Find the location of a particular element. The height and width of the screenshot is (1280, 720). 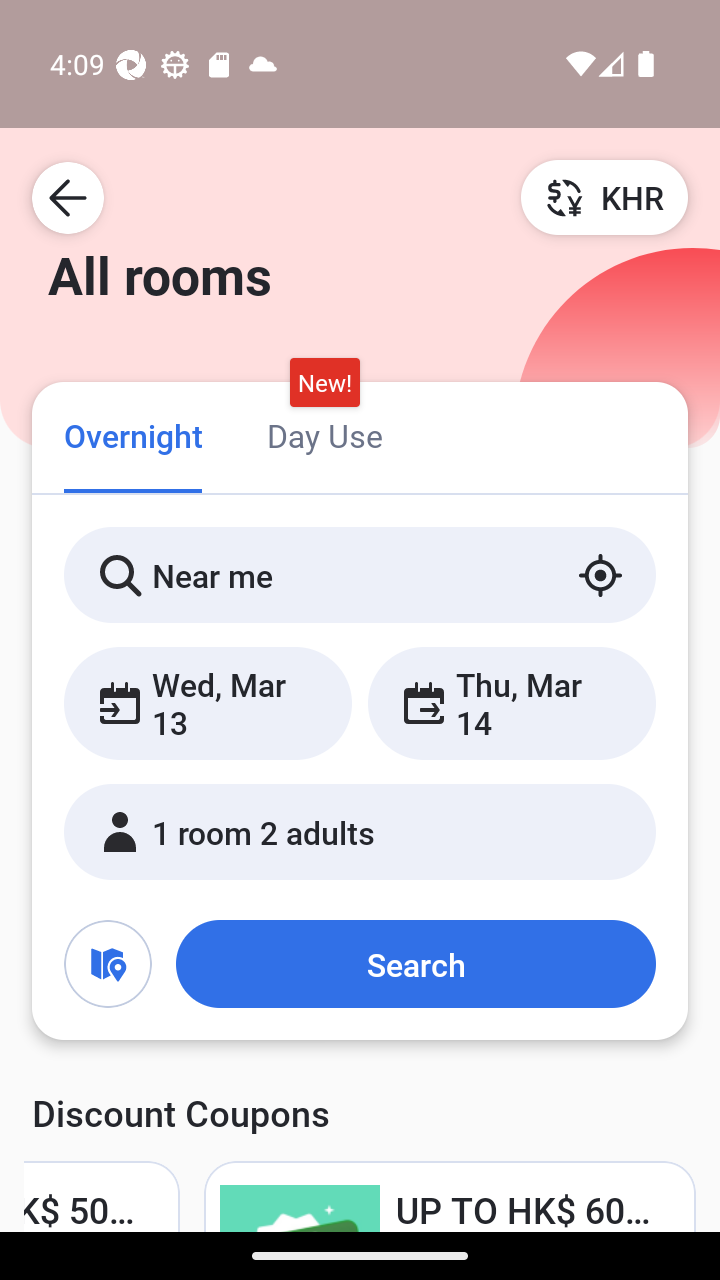

KHR is located at coordinates (604, 197).